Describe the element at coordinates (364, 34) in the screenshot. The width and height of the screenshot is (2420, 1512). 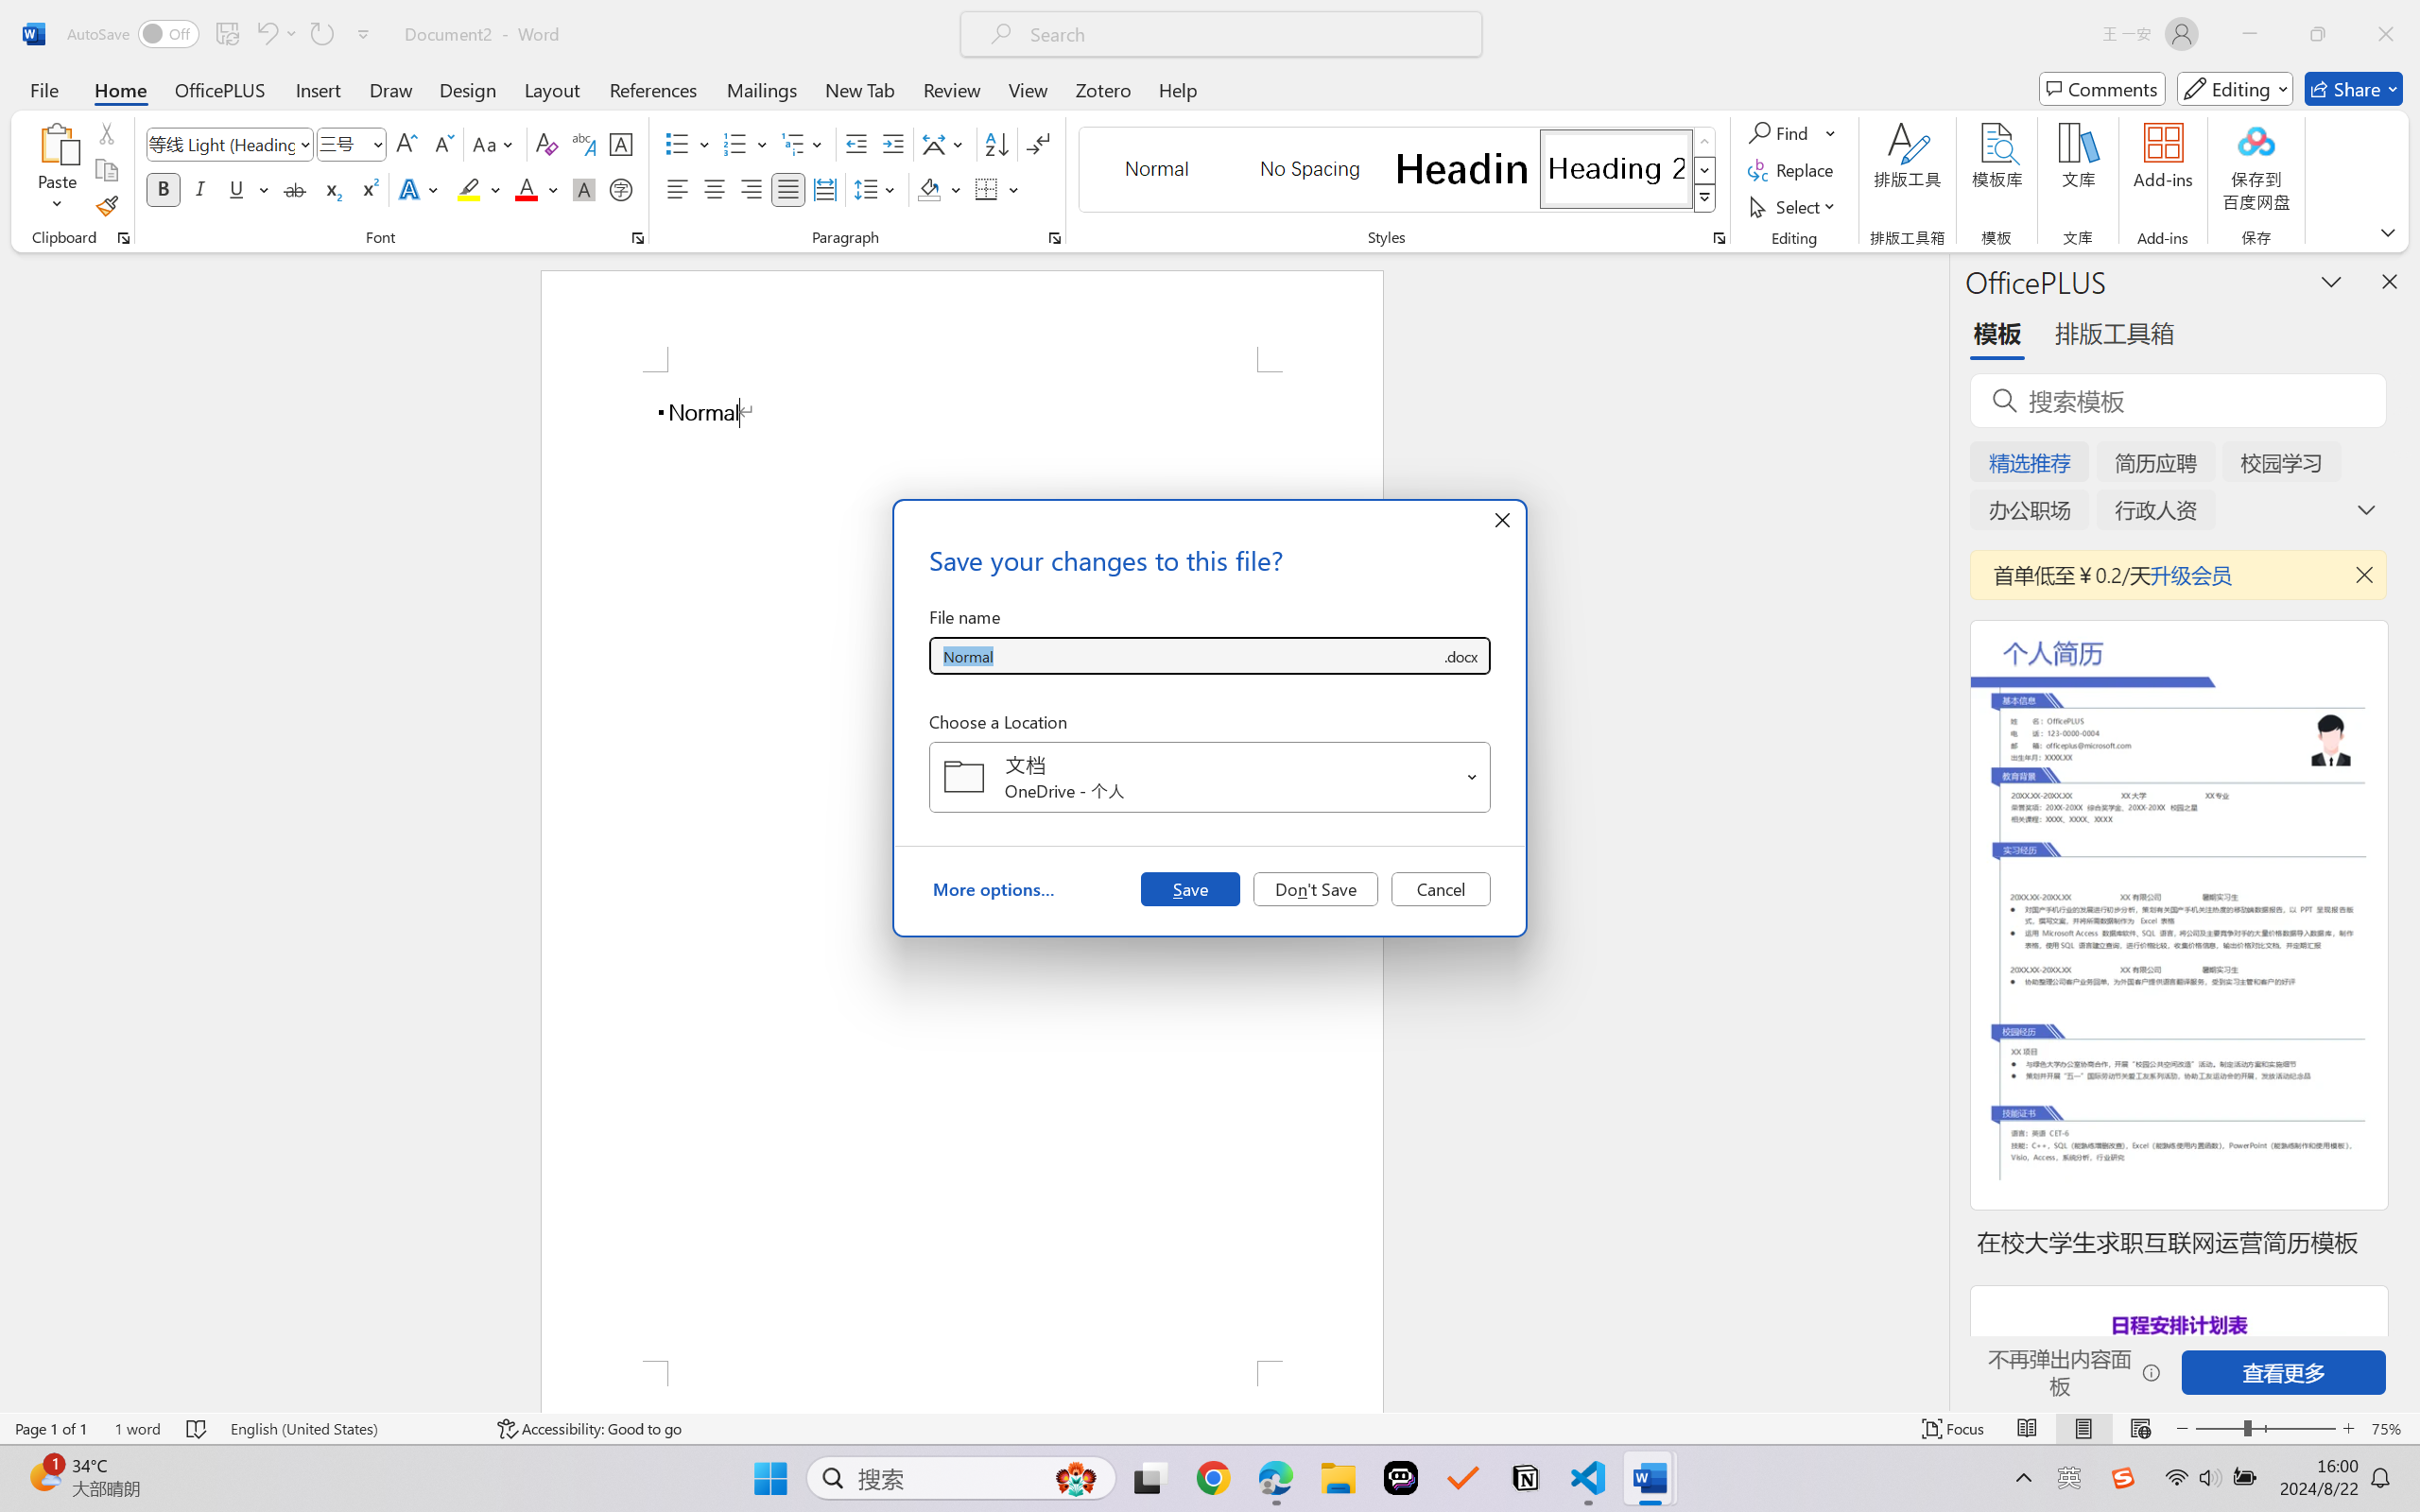
I see `Customize Quick Access Toolbar` at that location.